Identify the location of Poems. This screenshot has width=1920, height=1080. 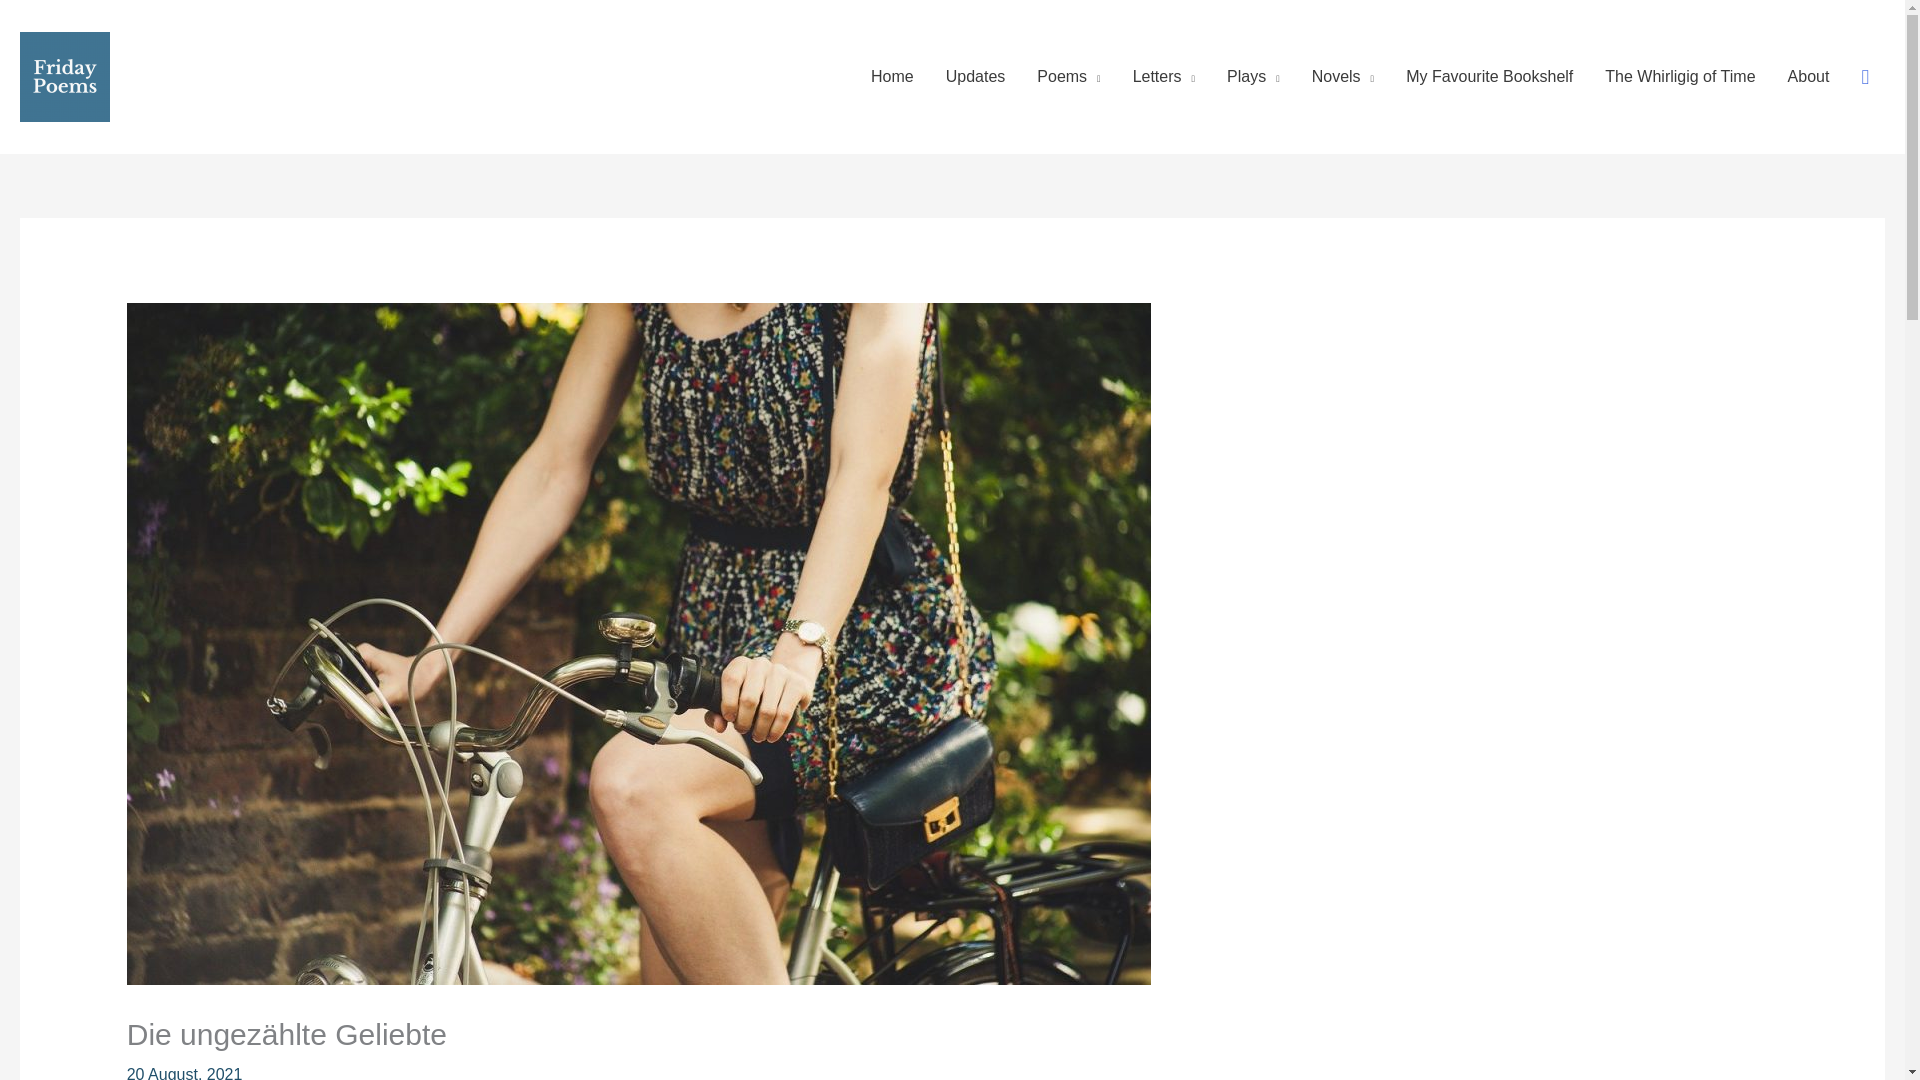
(1068, 77).